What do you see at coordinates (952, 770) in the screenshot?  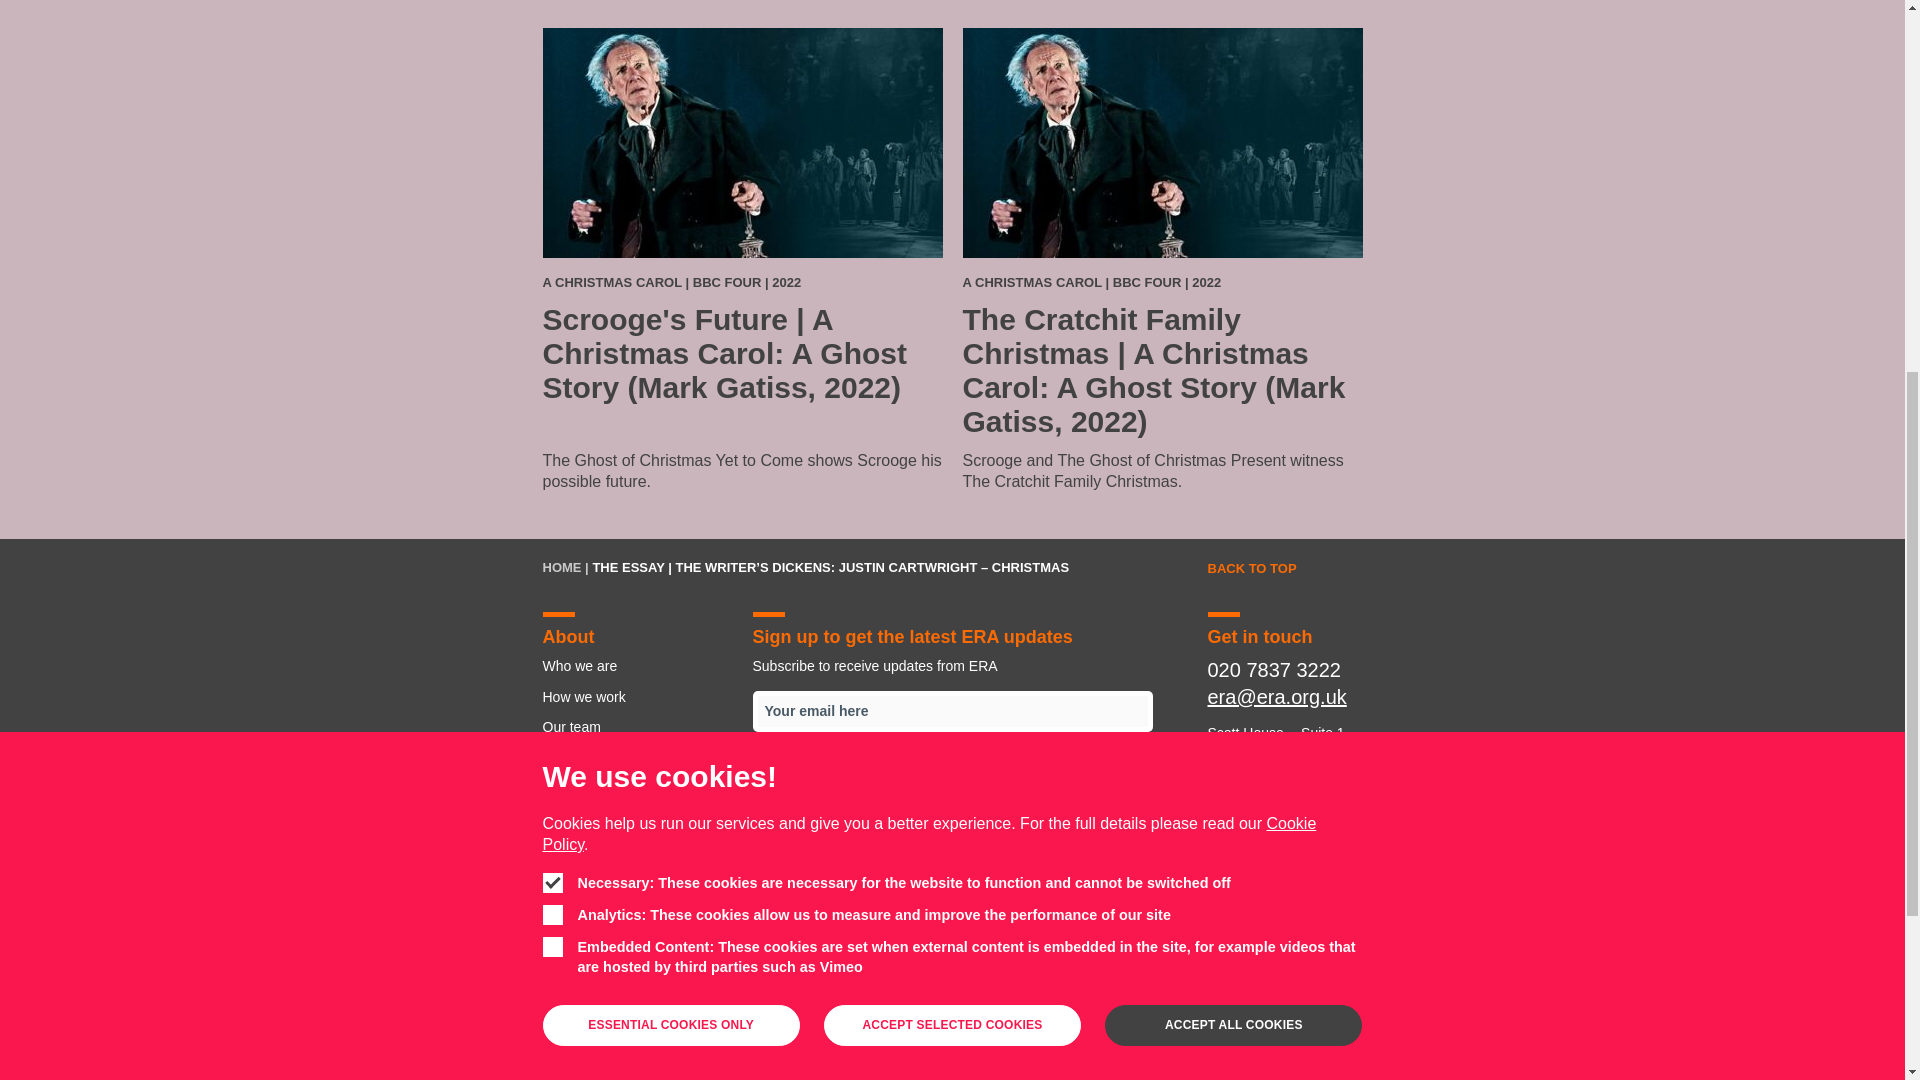 I see `Sign Up` at bounding box center [952, 770].